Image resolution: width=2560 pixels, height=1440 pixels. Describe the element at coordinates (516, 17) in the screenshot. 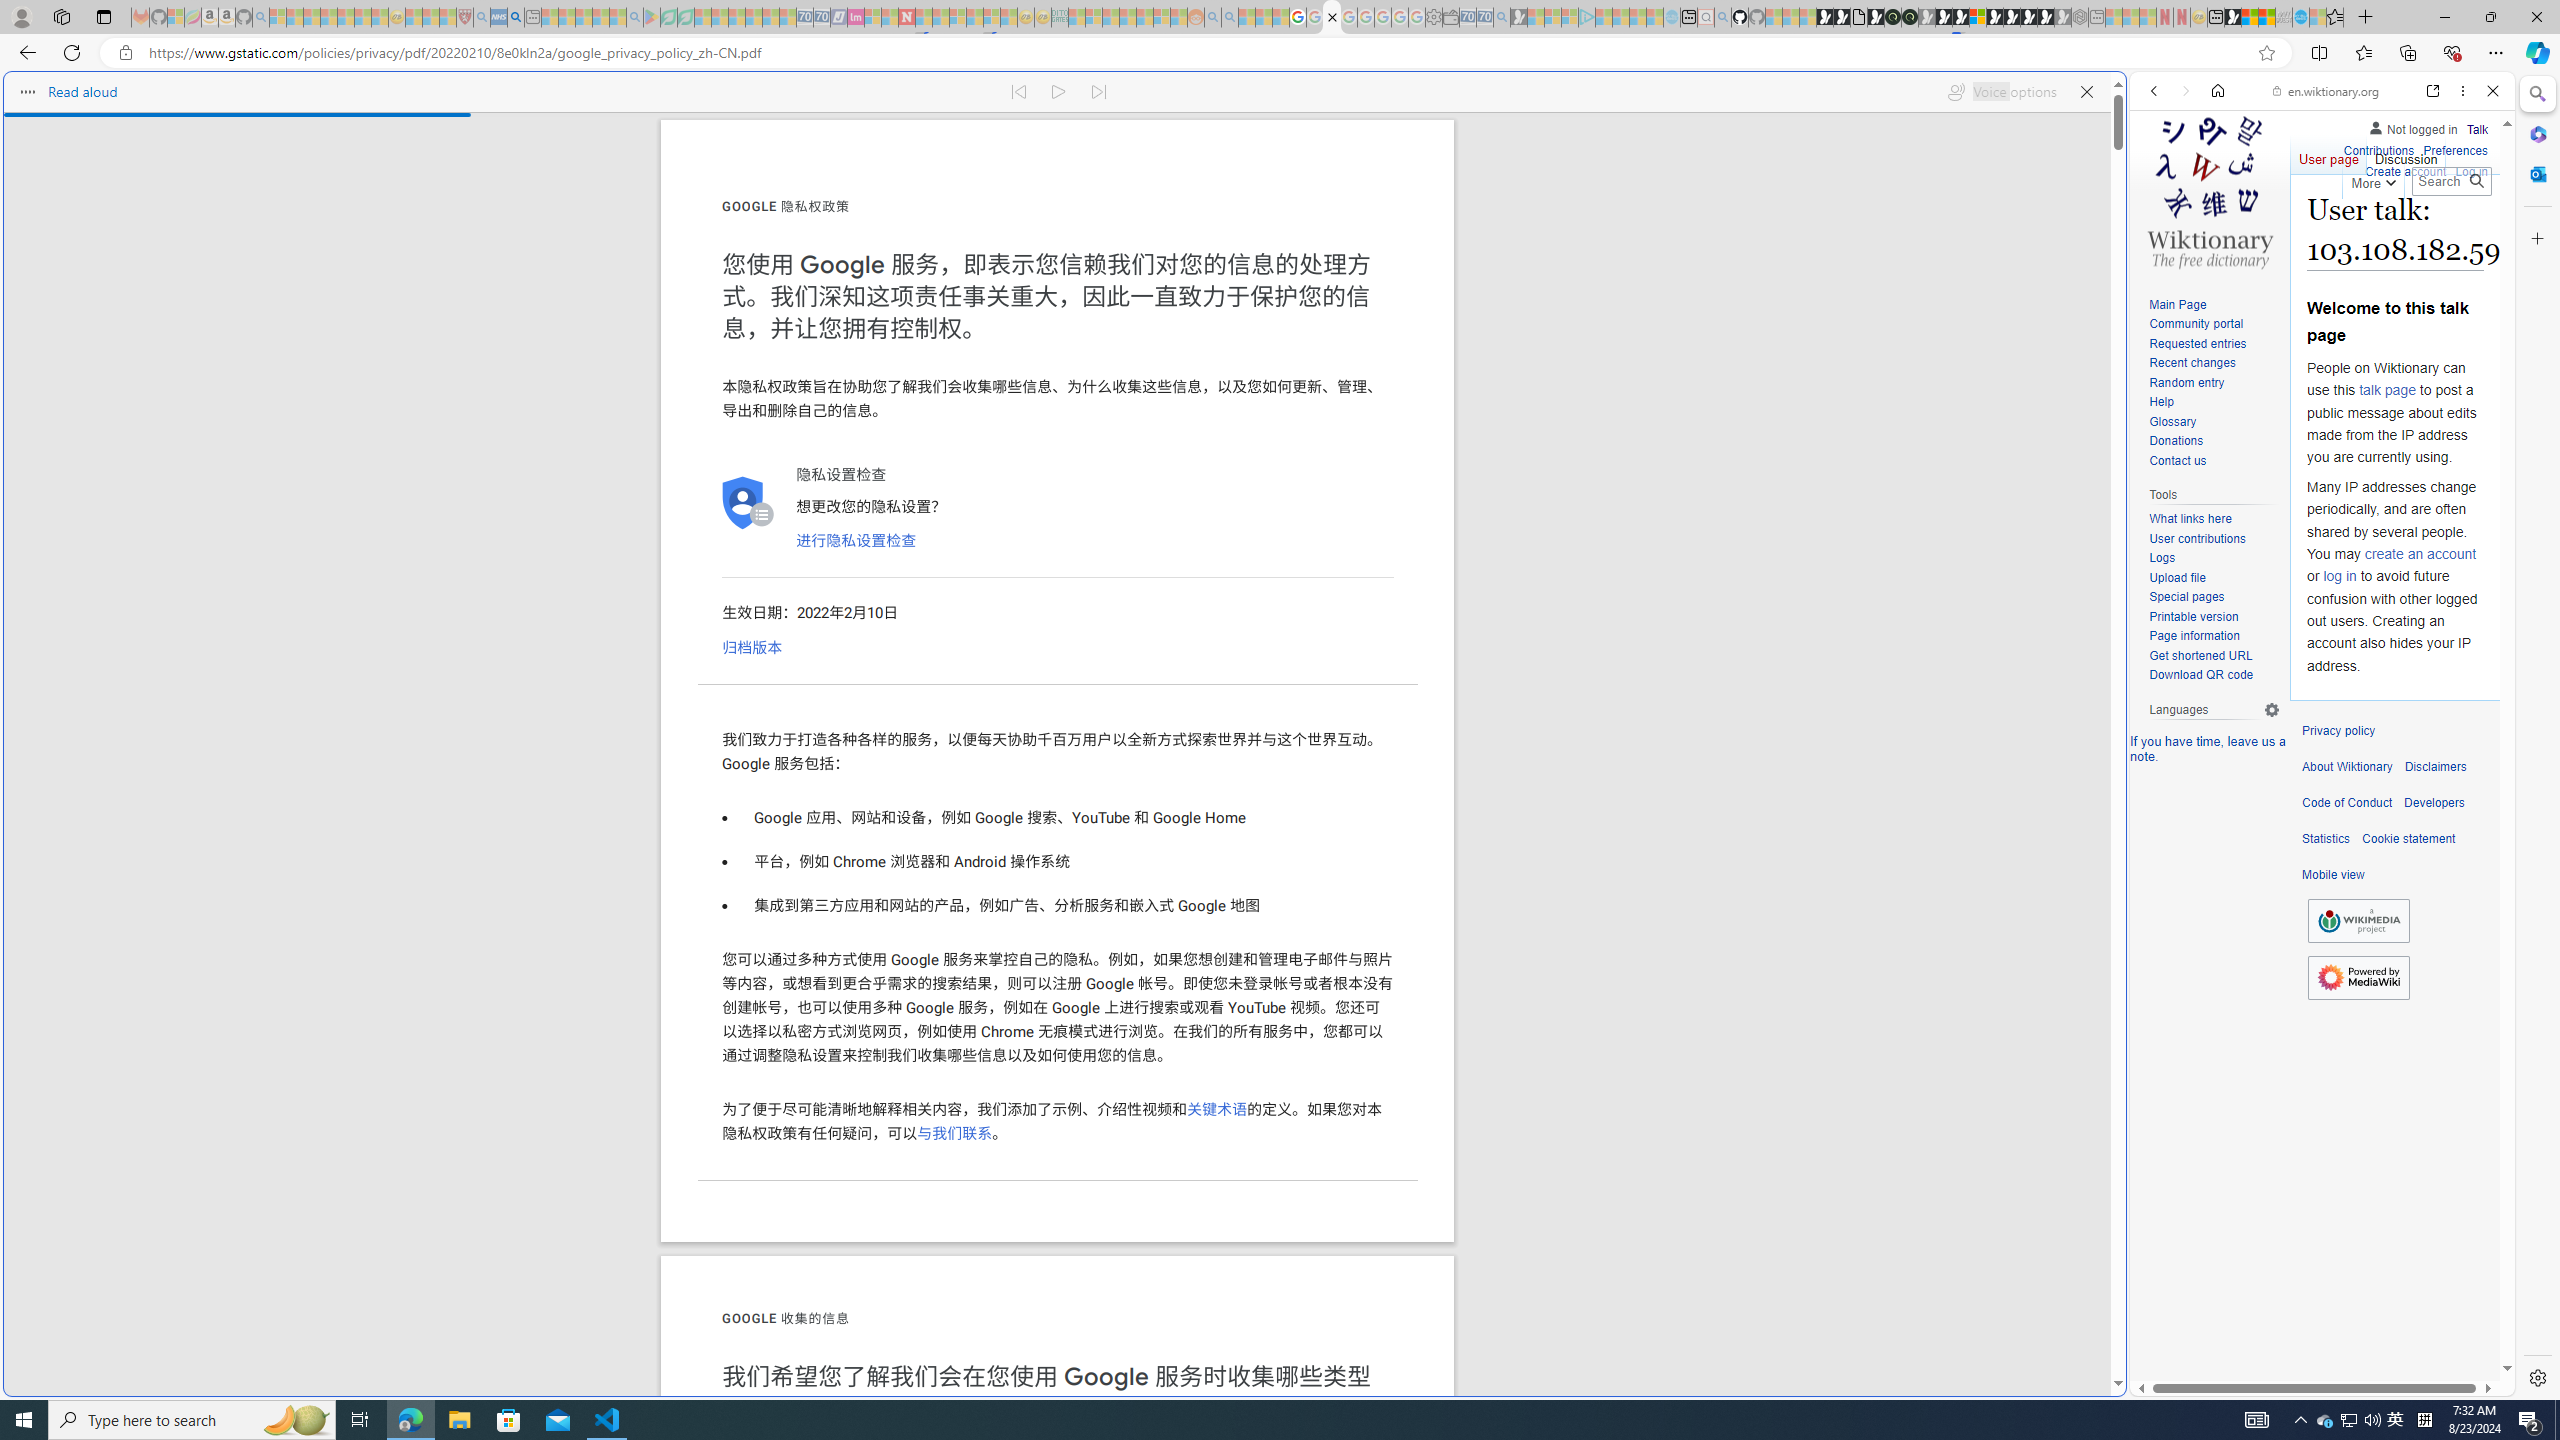

I see `utah sues federal government - Search` at that location.